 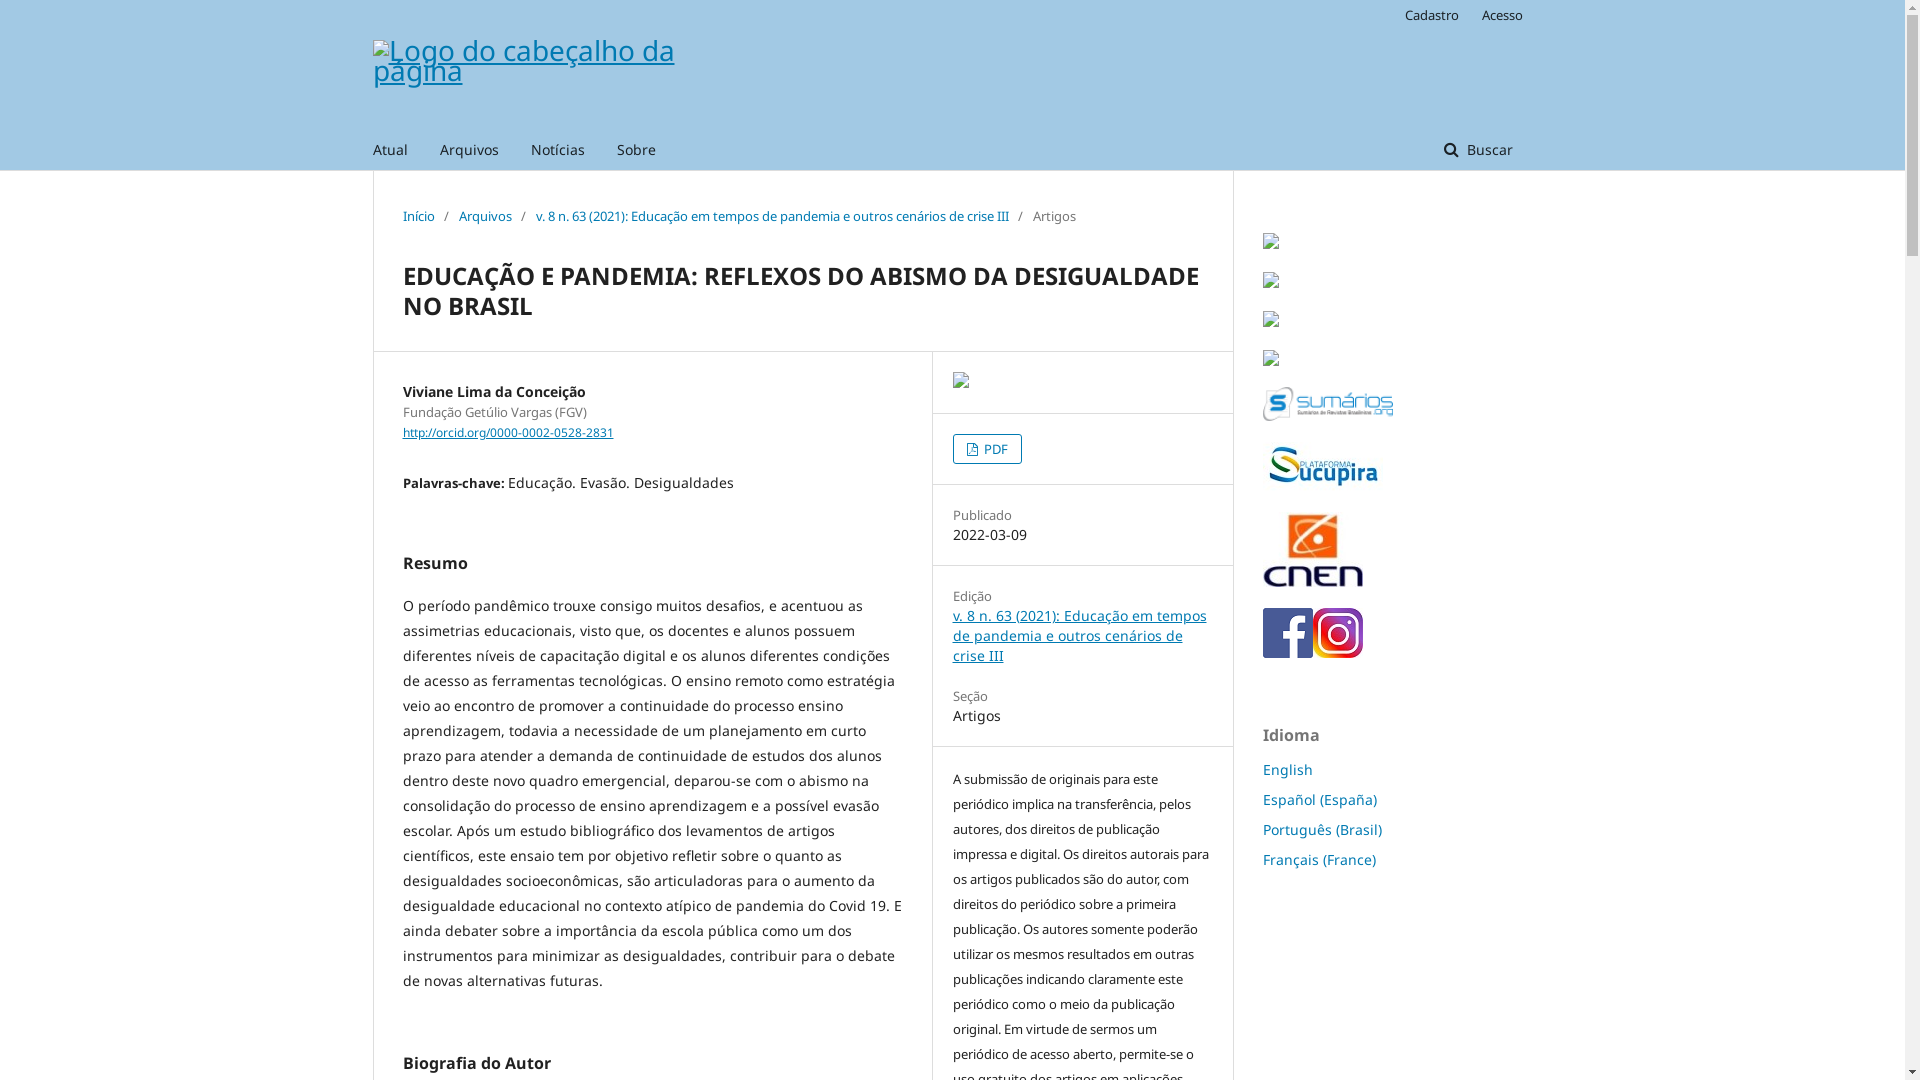 What do you see at coordinates (636, 150) in the screenshot?
I see `Sobre` at bounding box center [636, 150].